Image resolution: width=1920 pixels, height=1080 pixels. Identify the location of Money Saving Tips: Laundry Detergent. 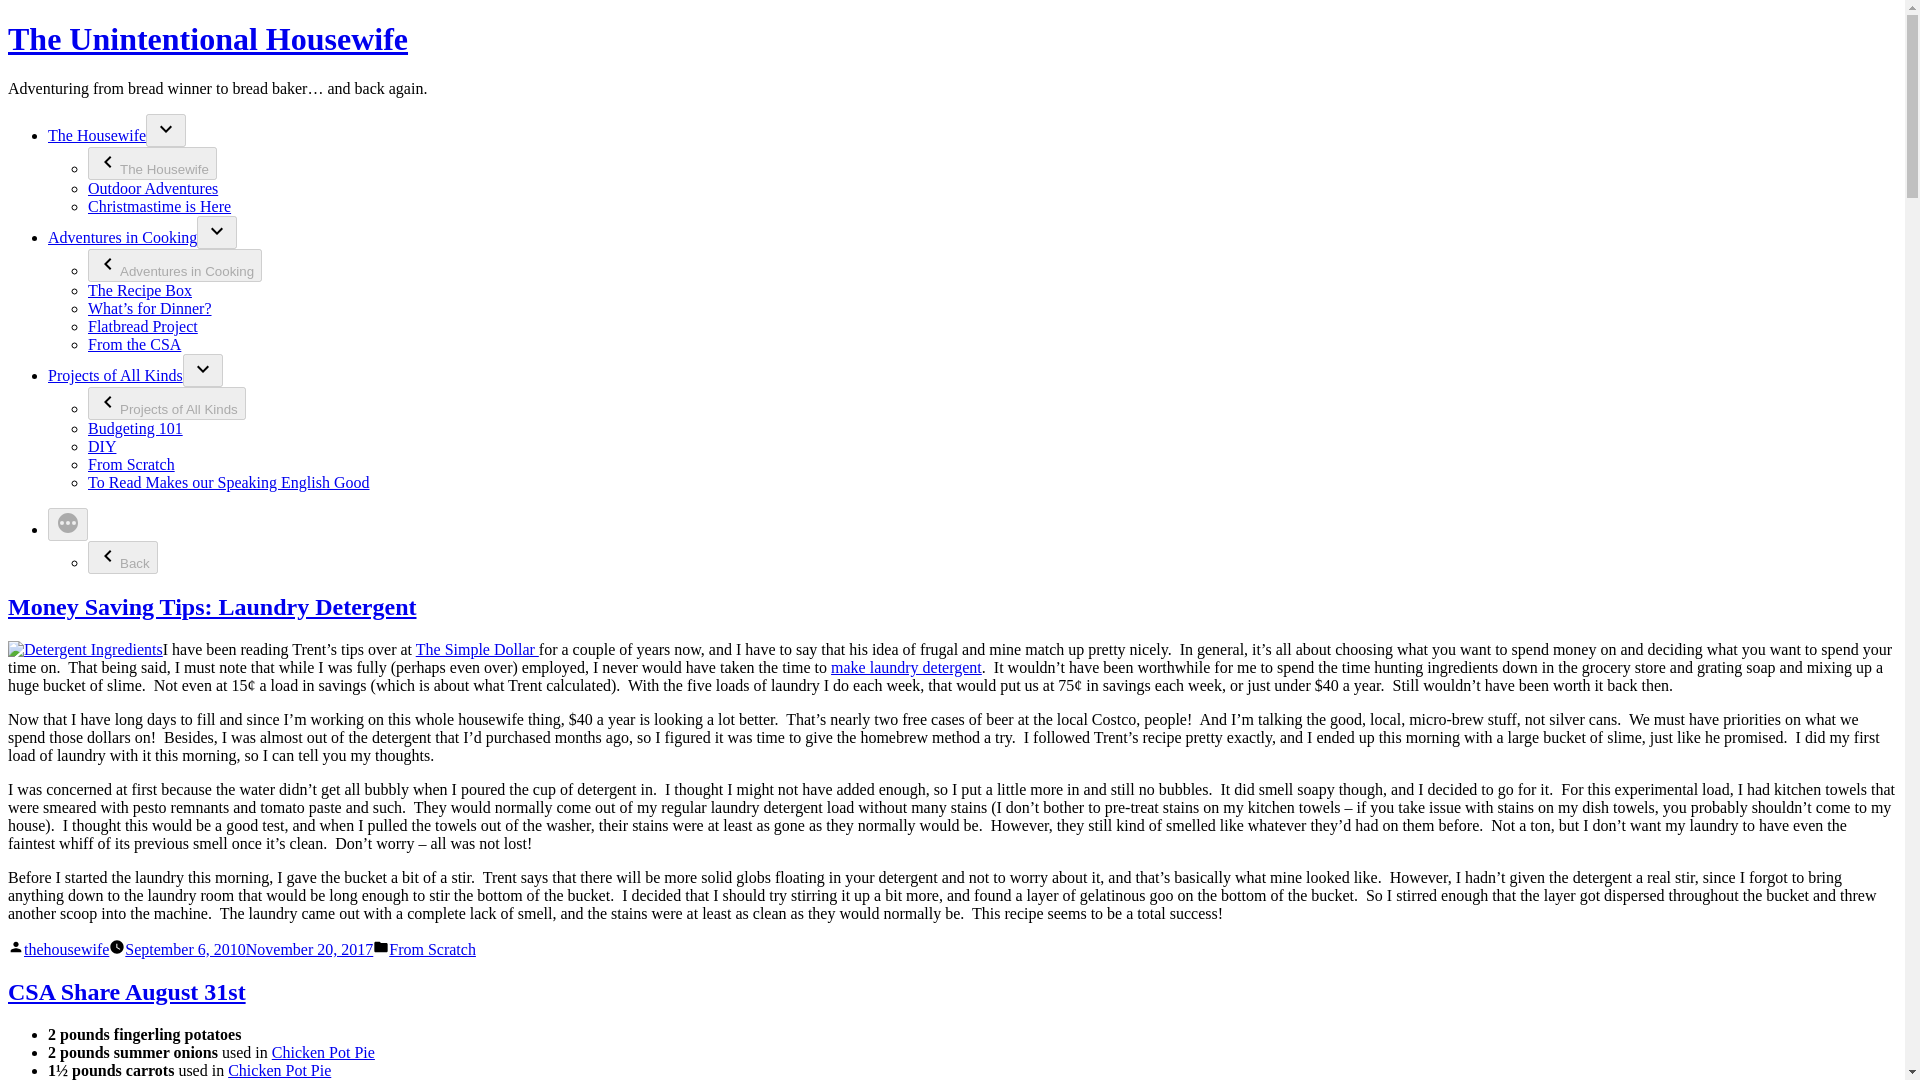
(212, 606).